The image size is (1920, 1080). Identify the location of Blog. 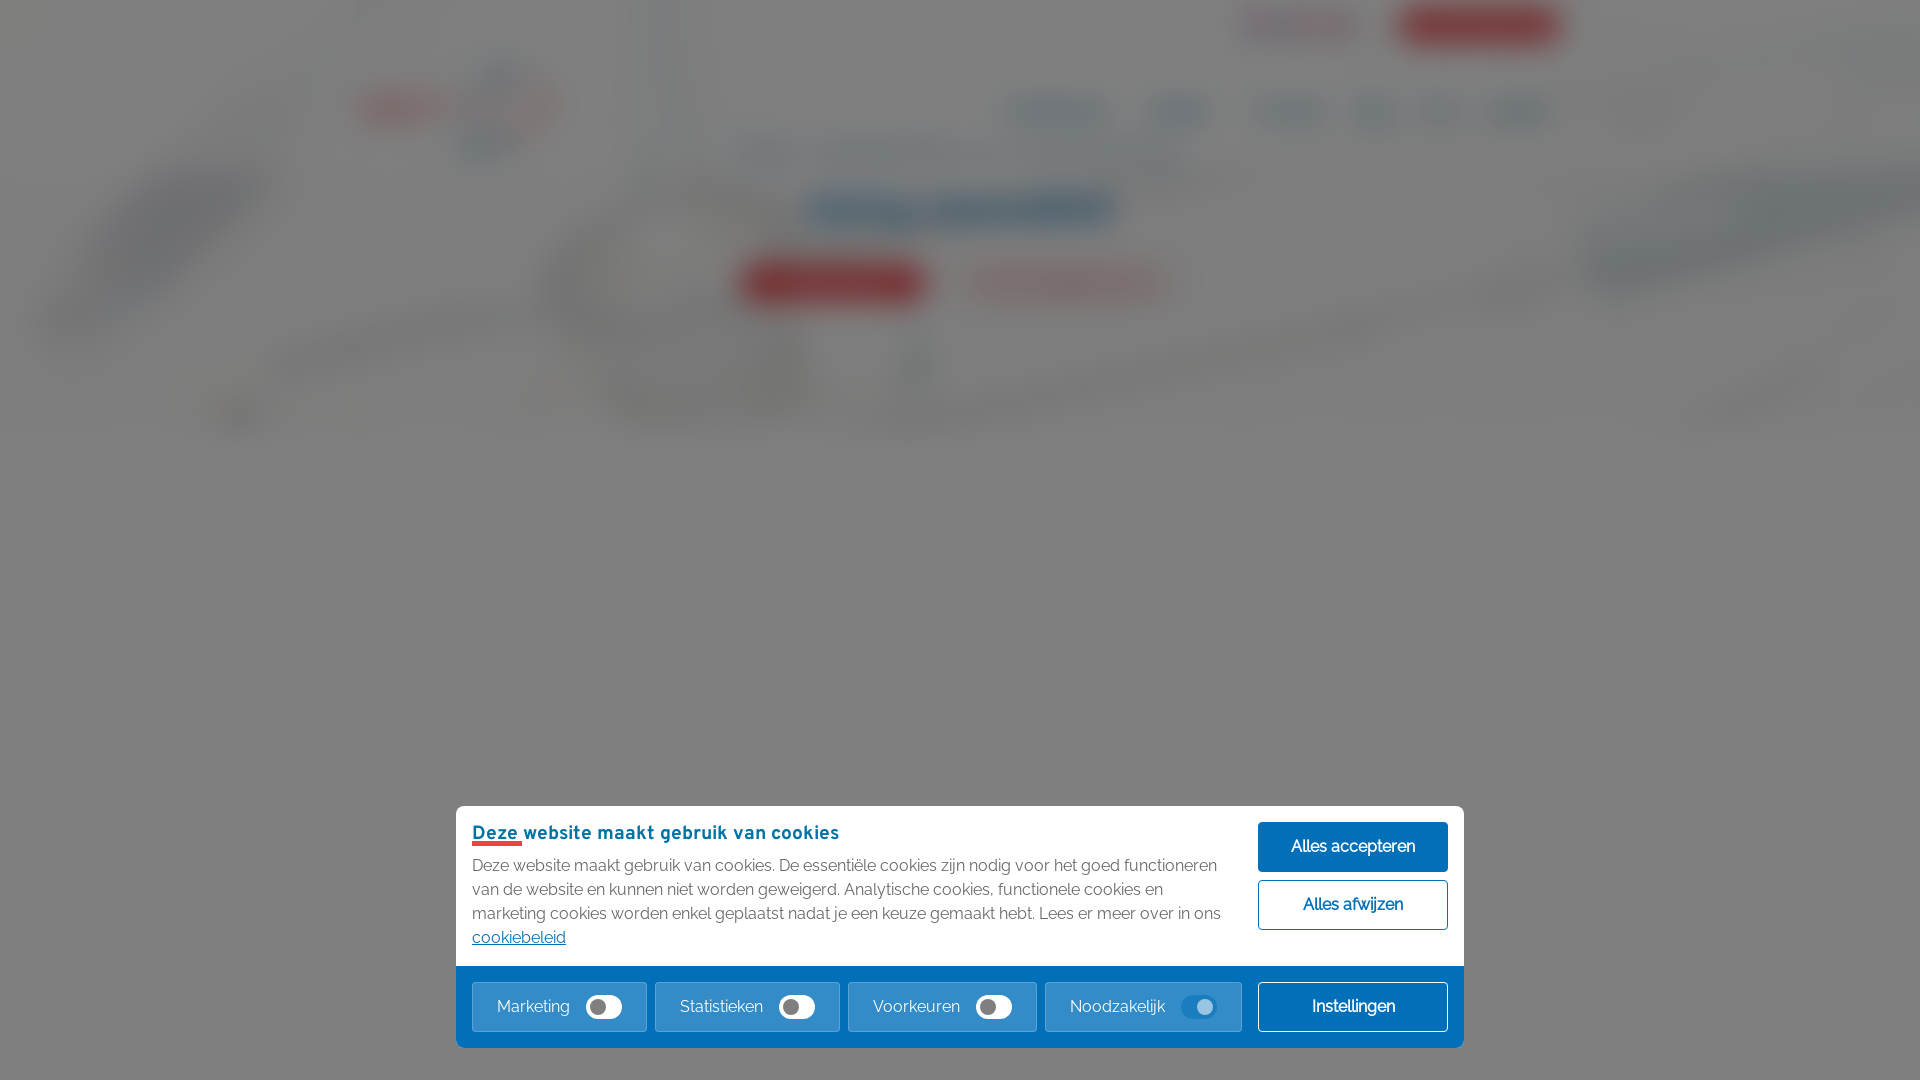
(1374, 111).